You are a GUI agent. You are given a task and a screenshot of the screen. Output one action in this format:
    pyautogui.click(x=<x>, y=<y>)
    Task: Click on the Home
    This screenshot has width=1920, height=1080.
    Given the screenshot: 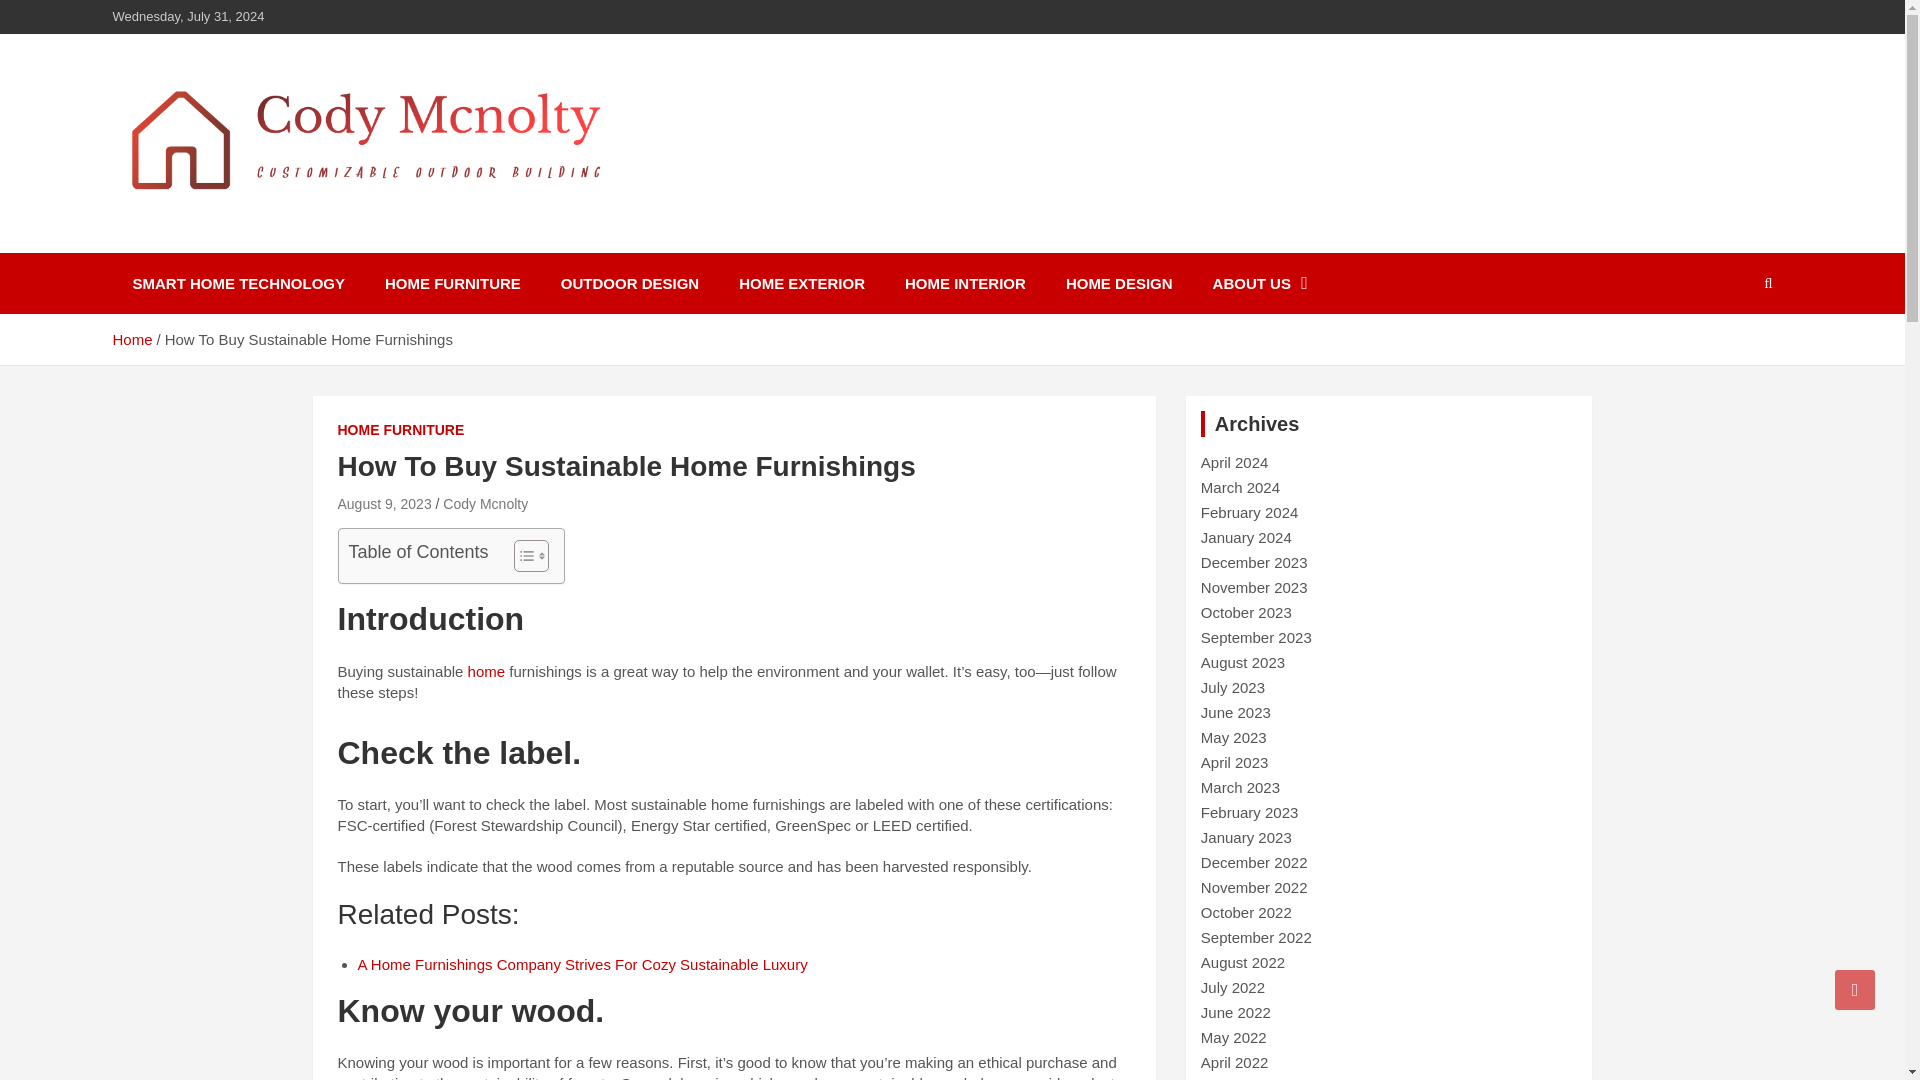 What is the action you would take?
    pyautogui.click(x=131, y=338)
    